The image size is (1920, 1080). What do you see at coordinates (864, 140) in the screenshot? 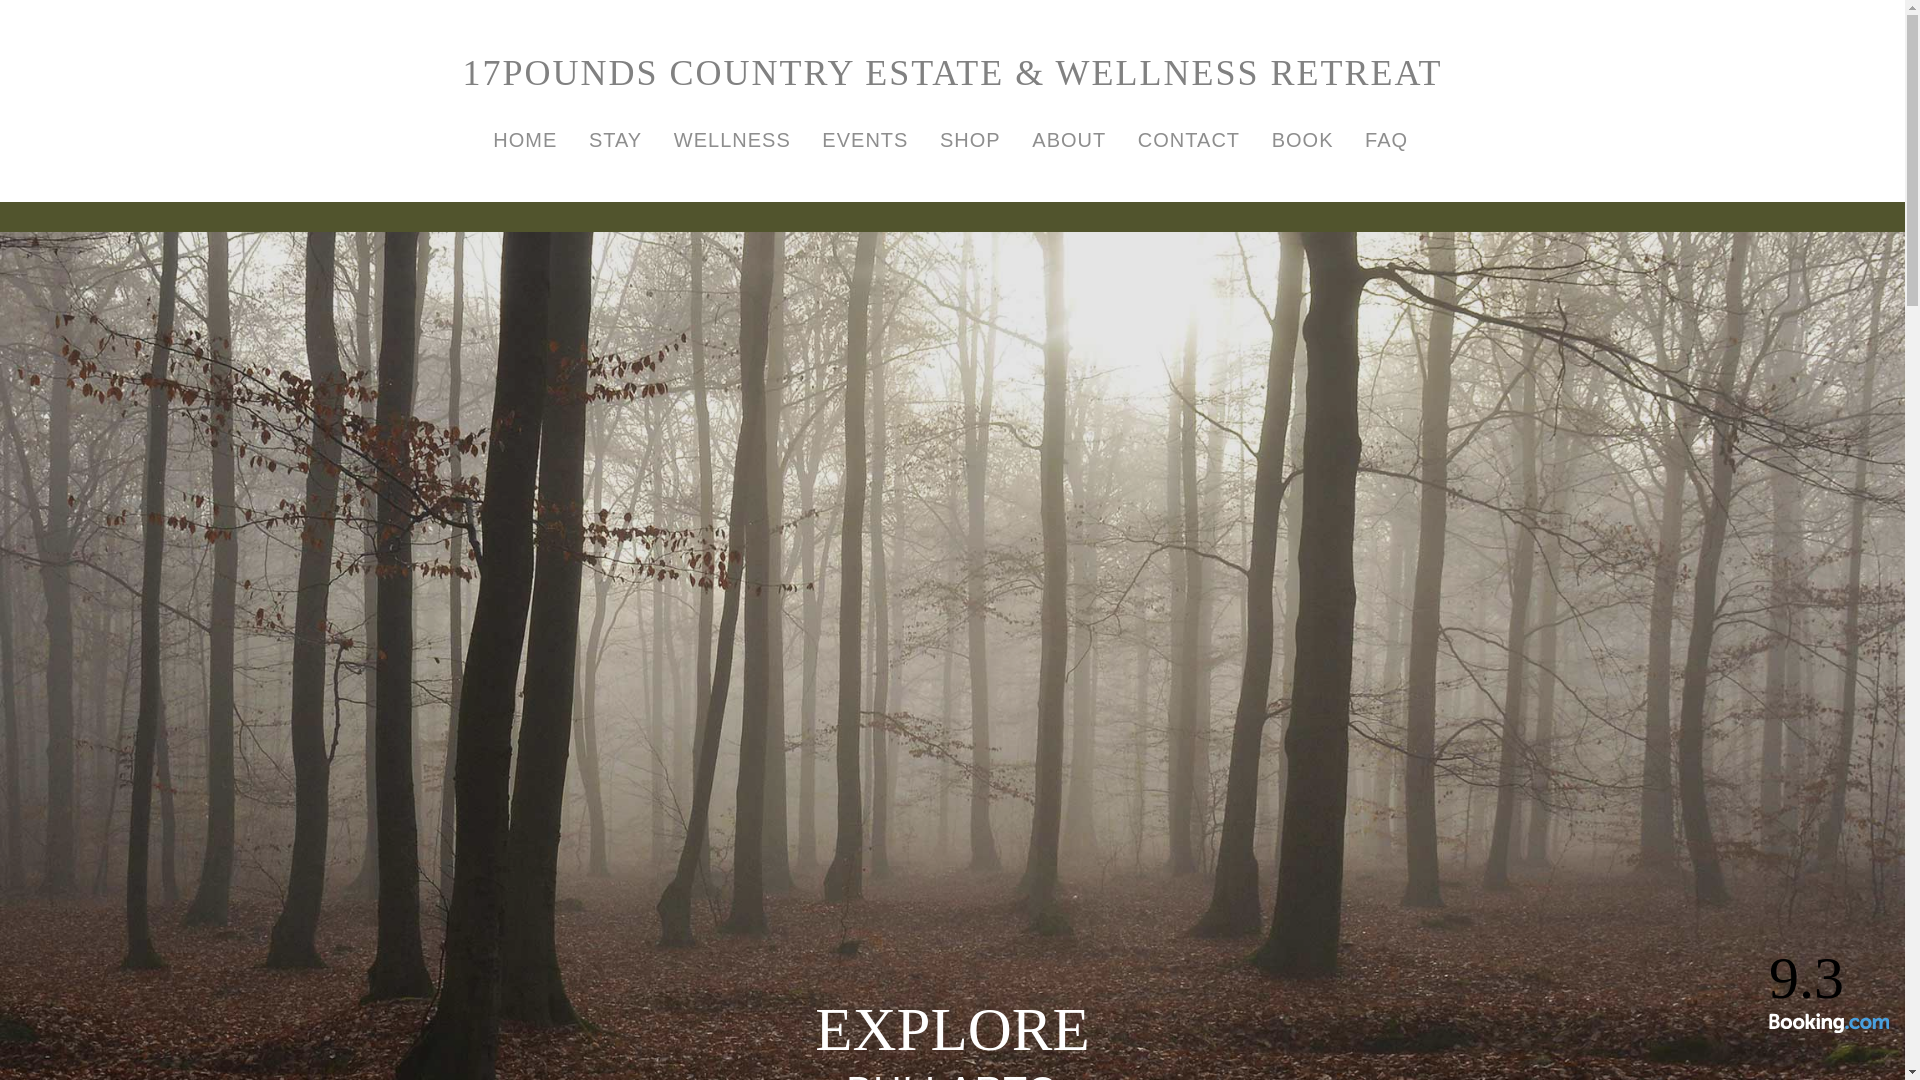
I see `EVENTS` at bounding box center [864, 140].